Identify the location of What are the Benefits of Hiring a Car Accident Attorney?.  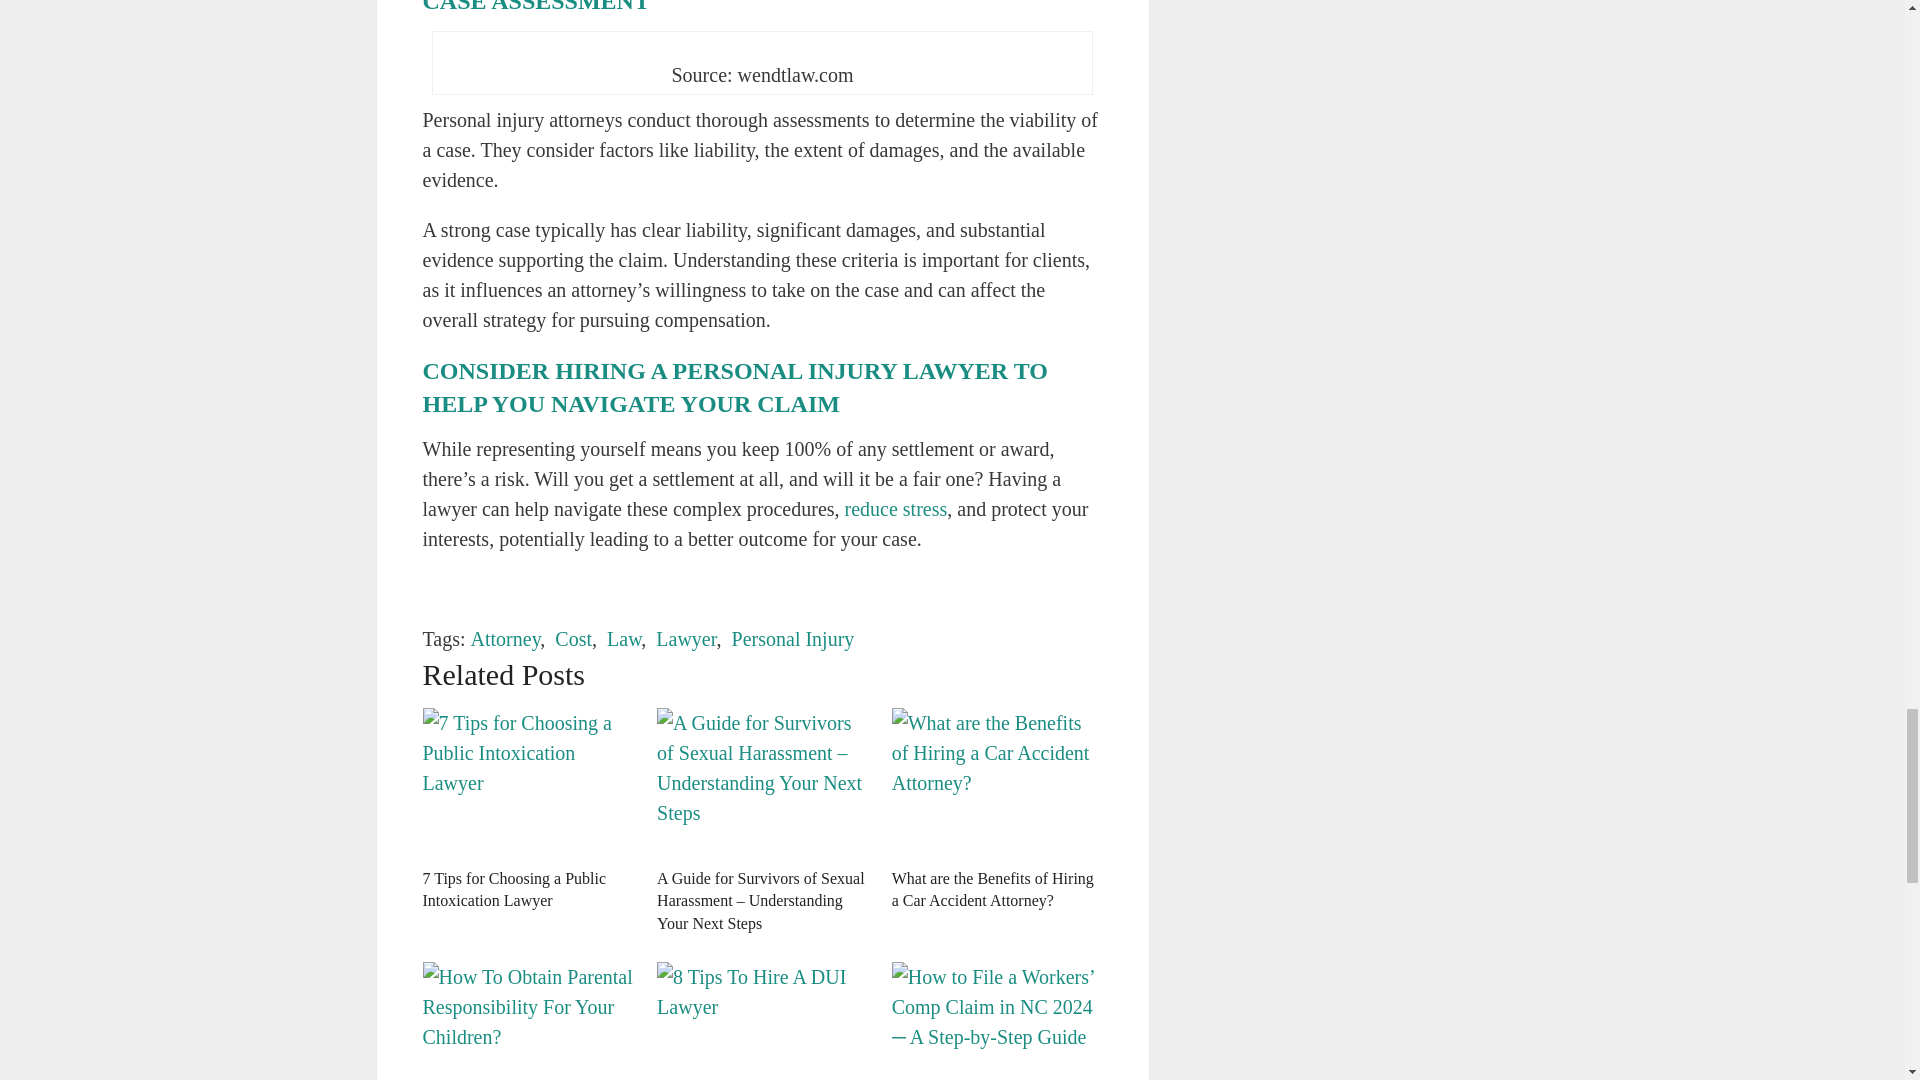
(997, 782).